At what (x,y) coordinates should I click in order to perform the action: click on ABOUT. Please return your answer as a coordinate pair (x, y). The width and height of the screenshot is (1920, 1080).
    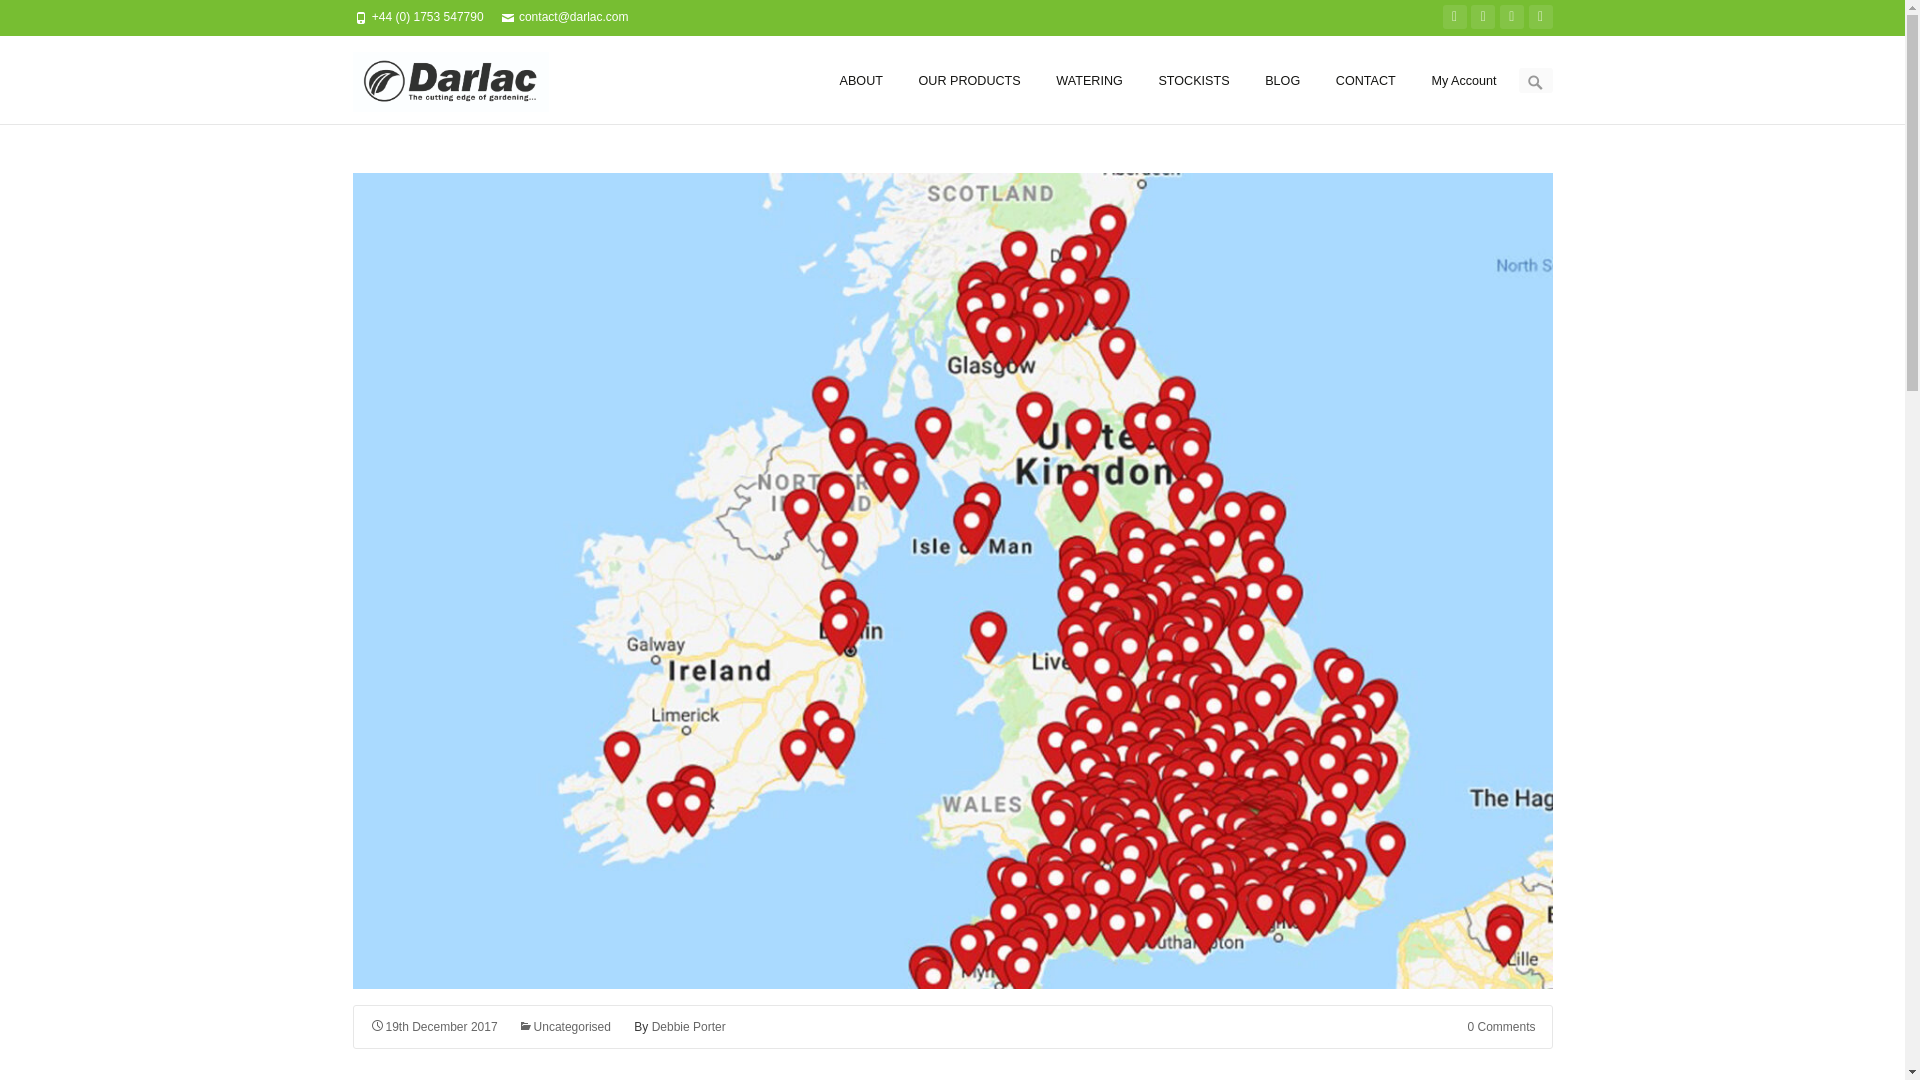
    Looking at the image, I should click on (862, 81).